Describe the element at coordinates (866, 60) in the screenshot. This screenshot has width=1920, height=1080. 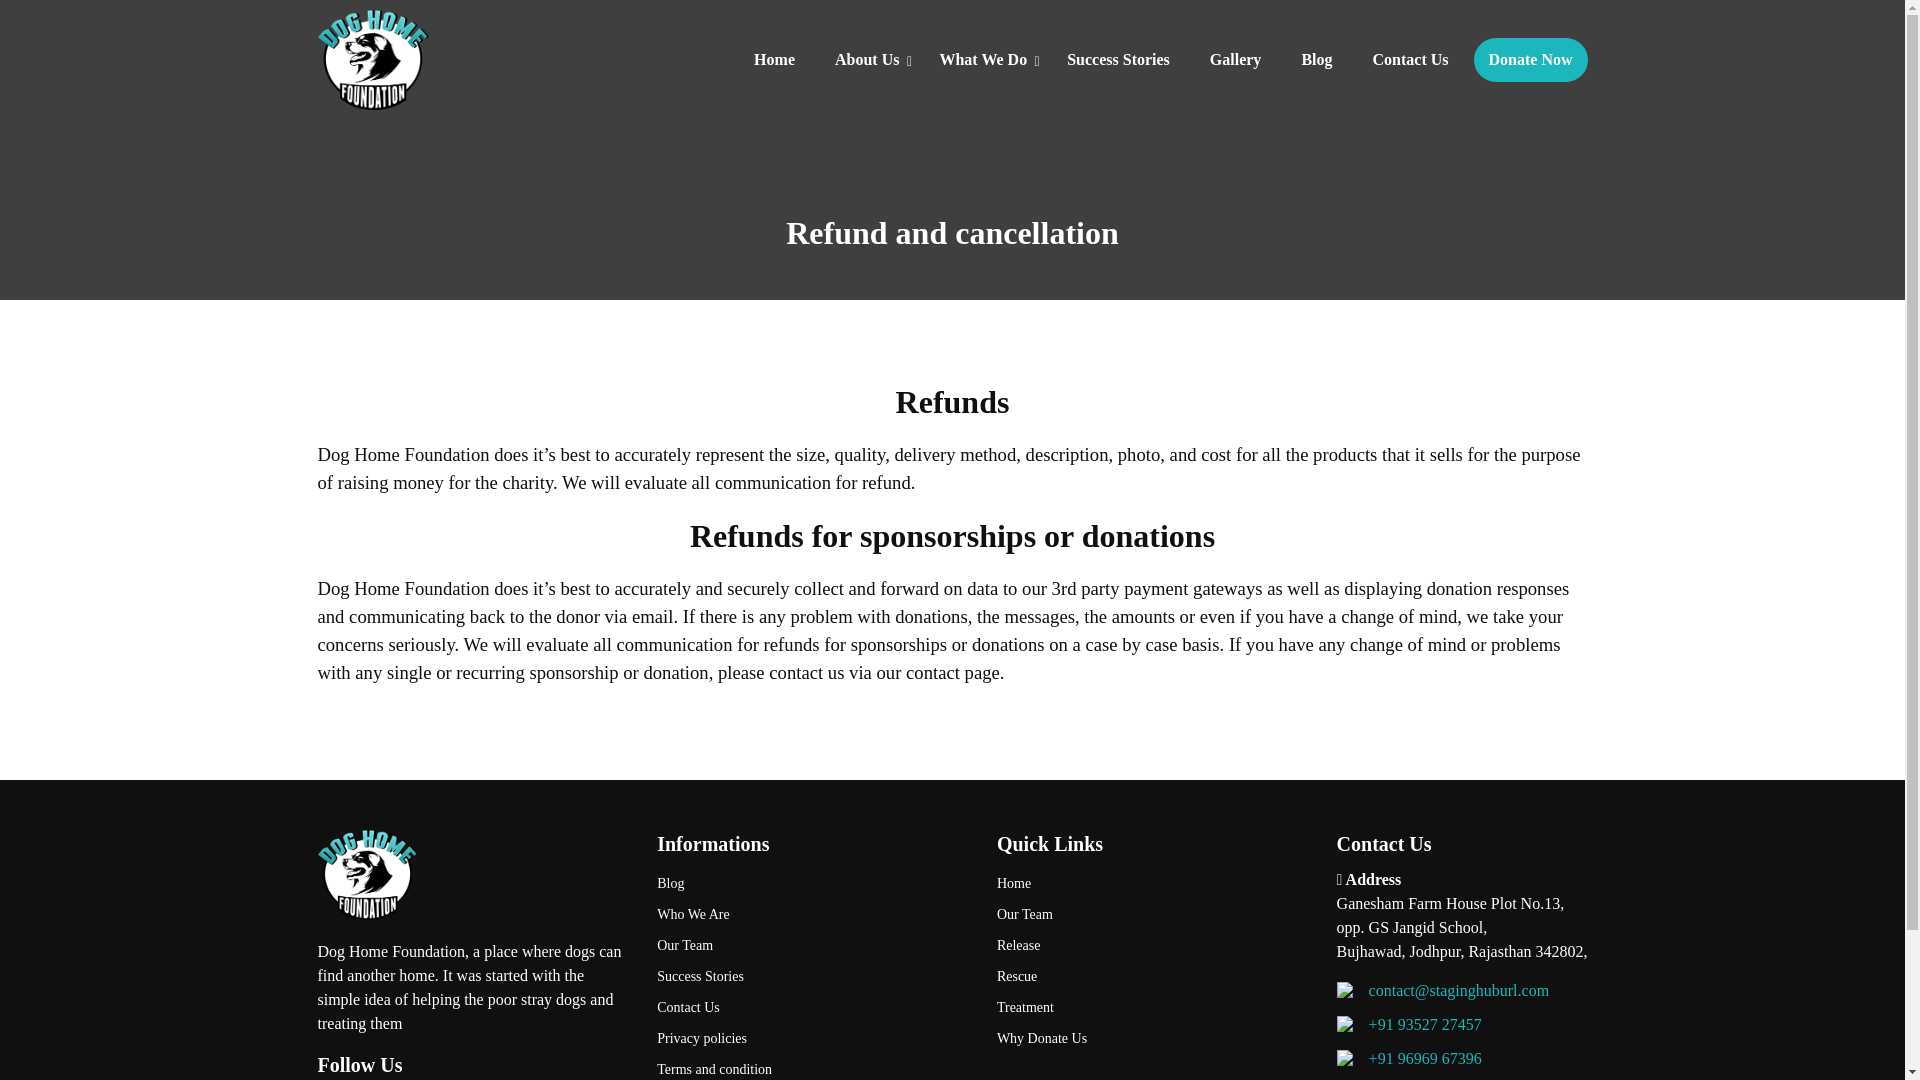
I see `About Us` at that location.